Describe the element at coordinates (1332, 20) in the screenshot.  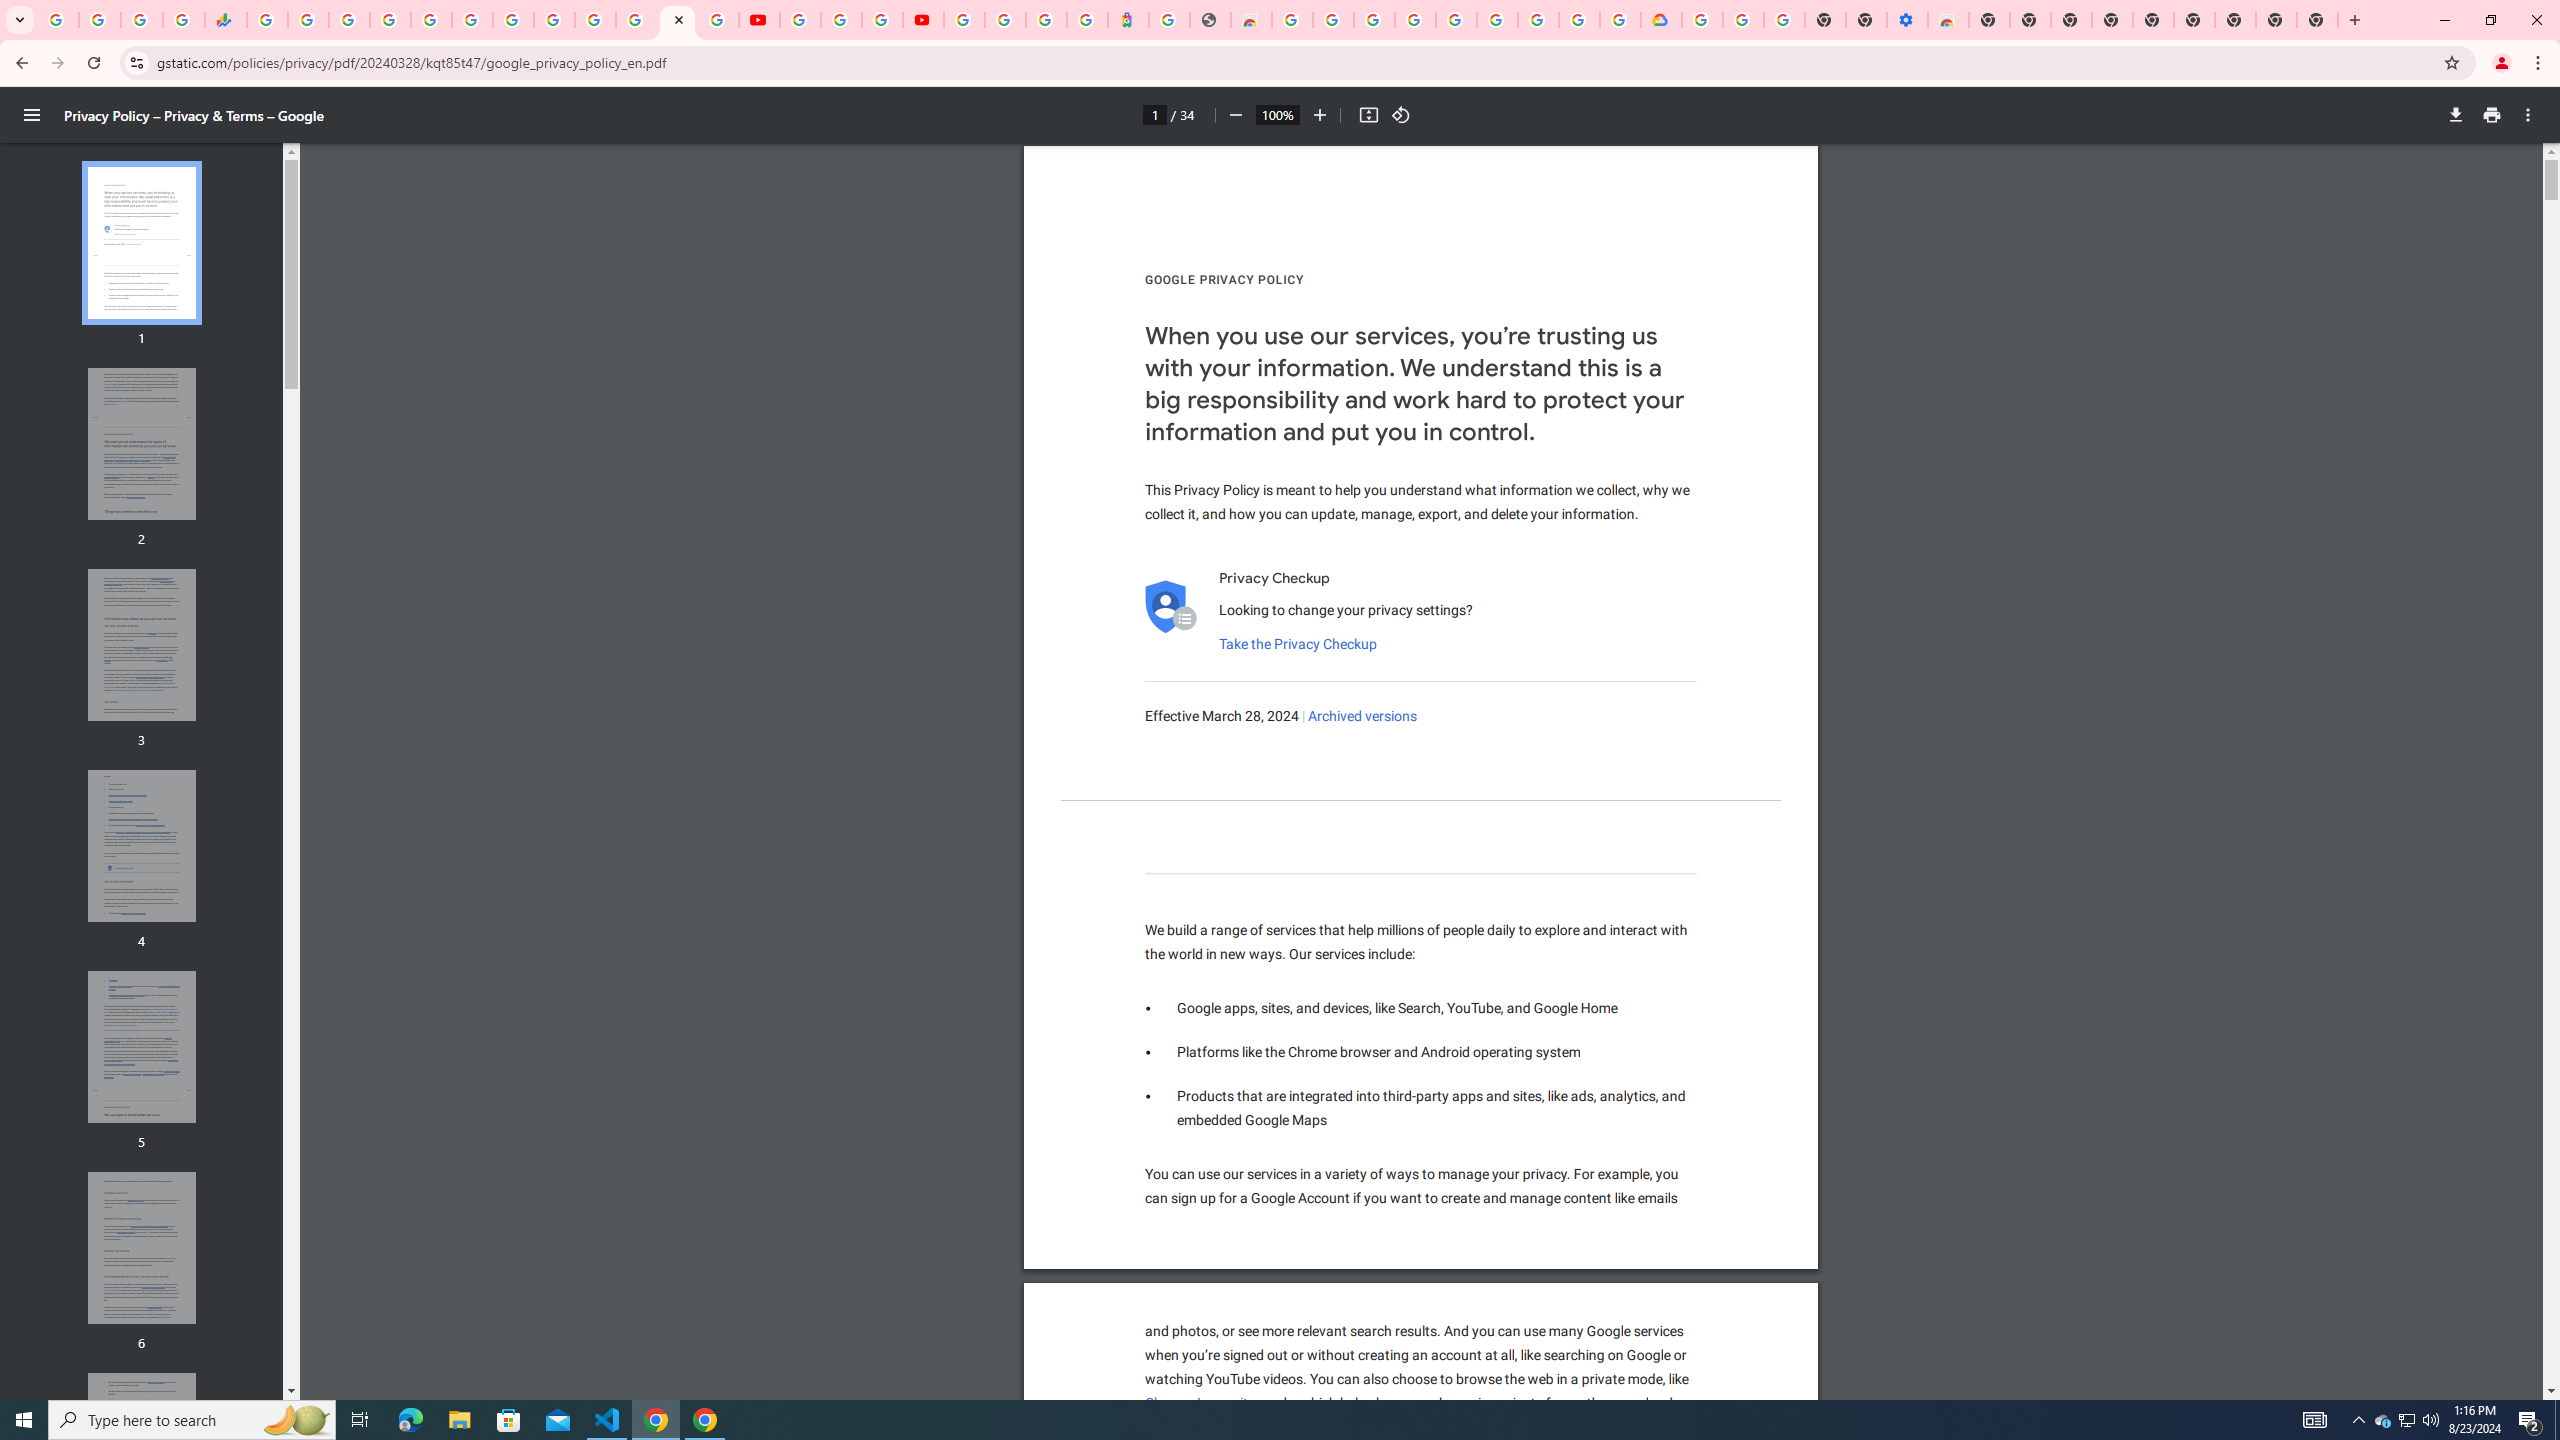
I see `Create your Google Account` at that location.